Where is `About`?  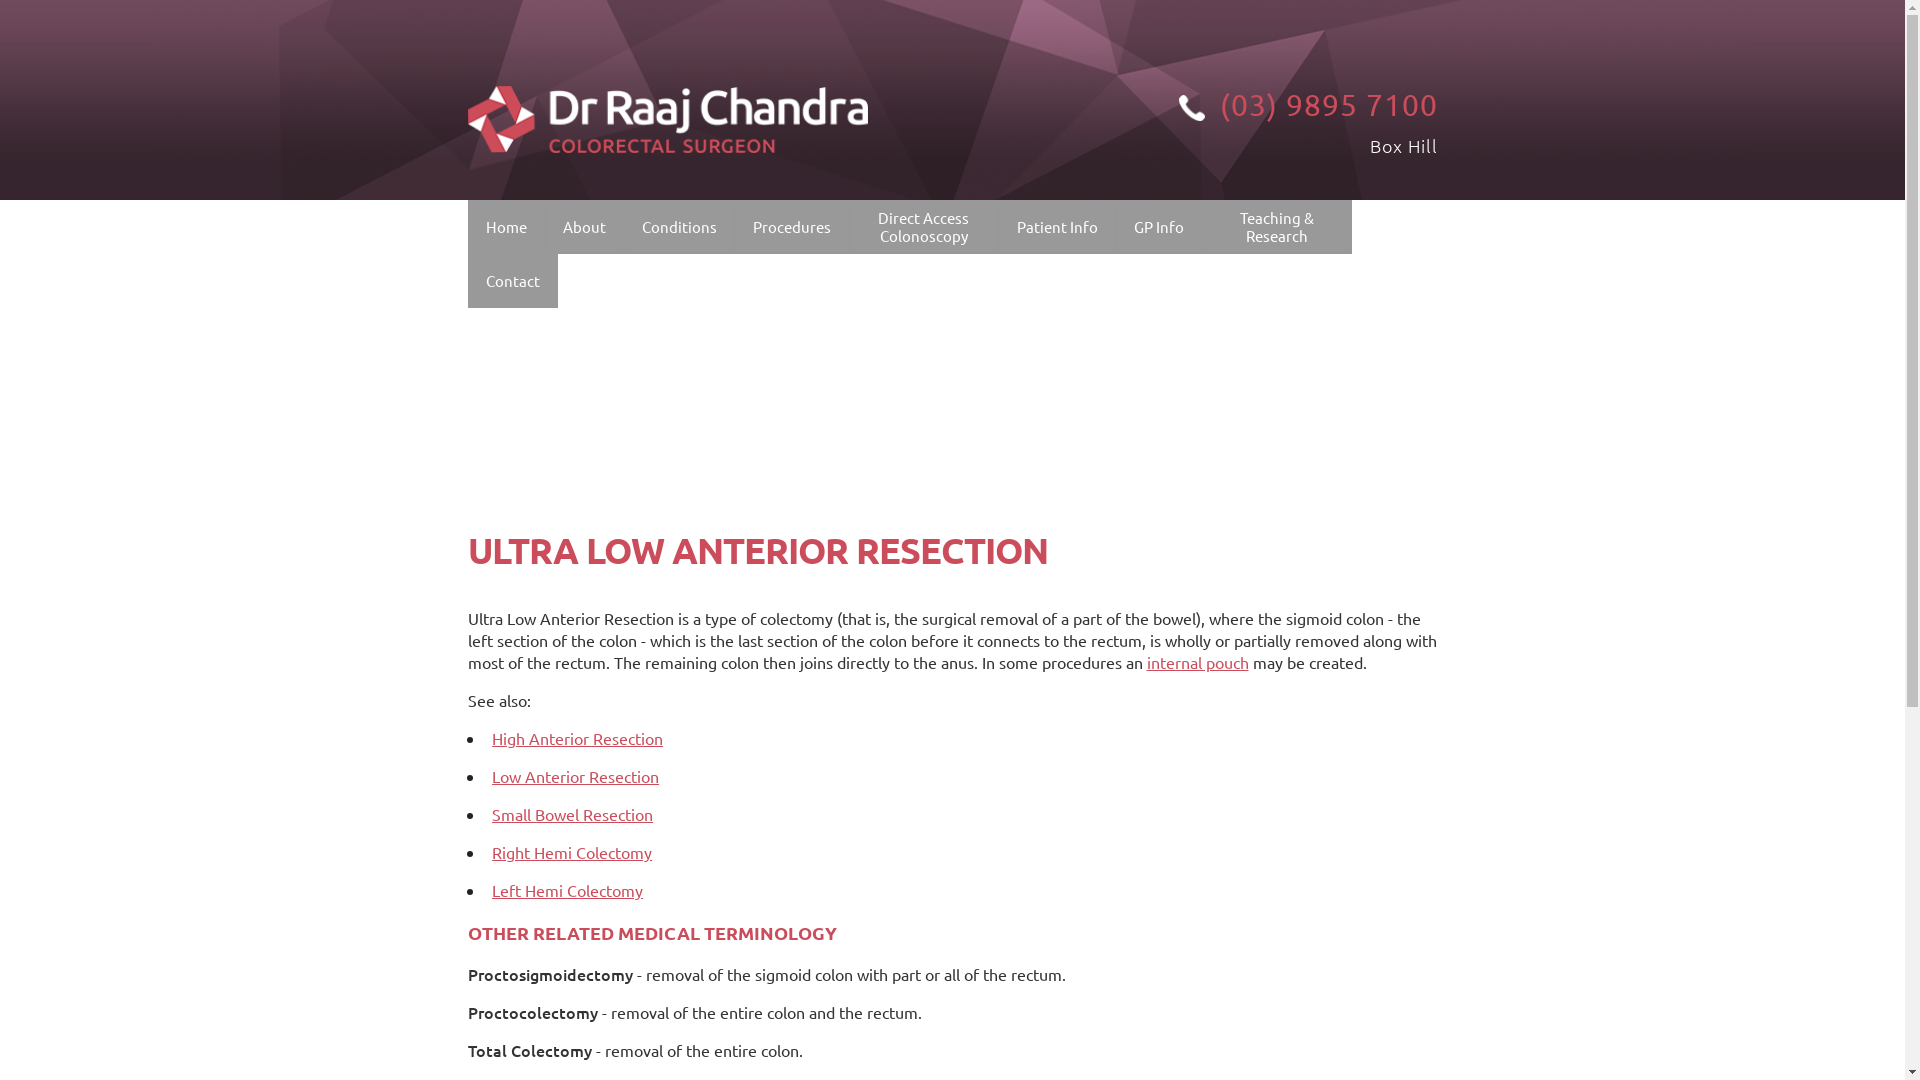
About is located at coordinates (584, 227).